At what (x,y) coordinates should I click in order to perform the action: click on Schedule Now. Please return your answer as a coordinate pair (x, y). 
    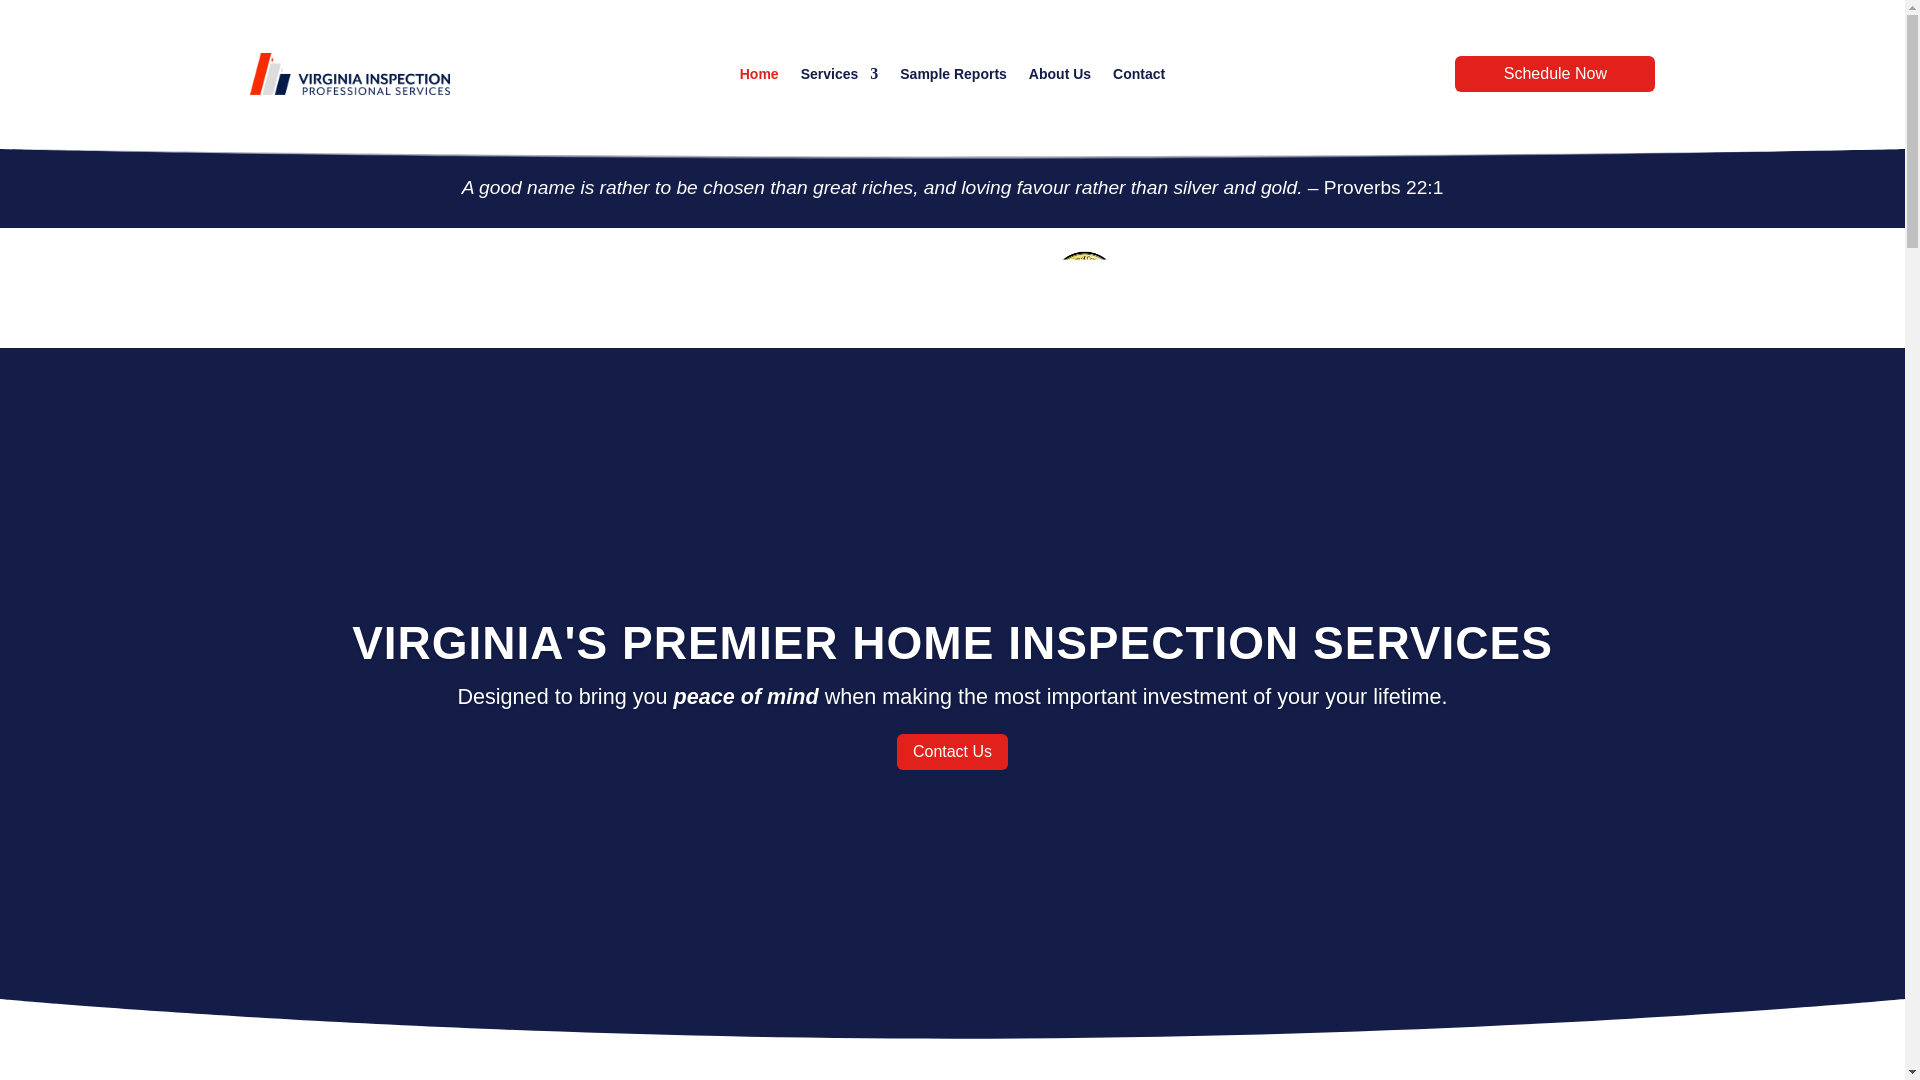
    Looking at the image, I should click on (1555, 74).